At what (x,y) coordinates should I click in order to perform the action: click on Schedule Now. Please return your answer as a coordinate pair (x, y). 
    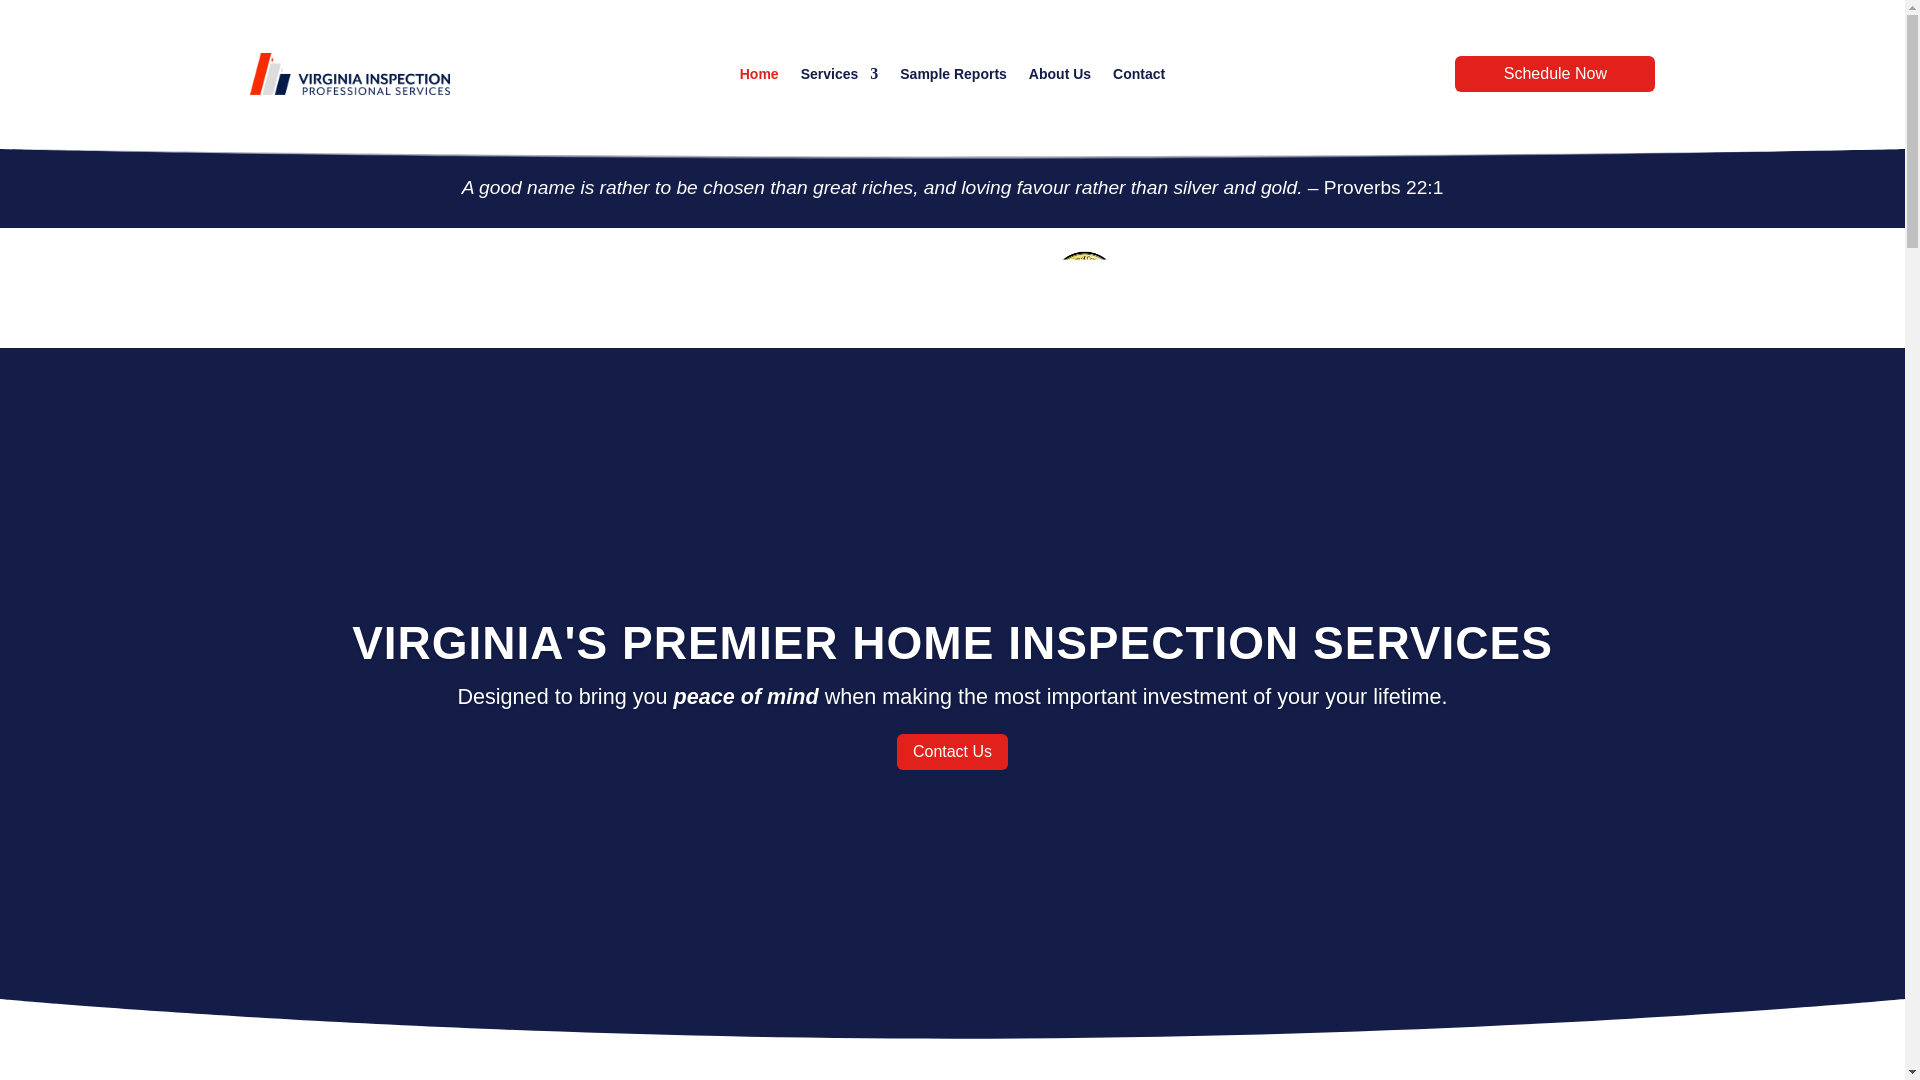
    Looking at the image, I should click on (1555, 74).